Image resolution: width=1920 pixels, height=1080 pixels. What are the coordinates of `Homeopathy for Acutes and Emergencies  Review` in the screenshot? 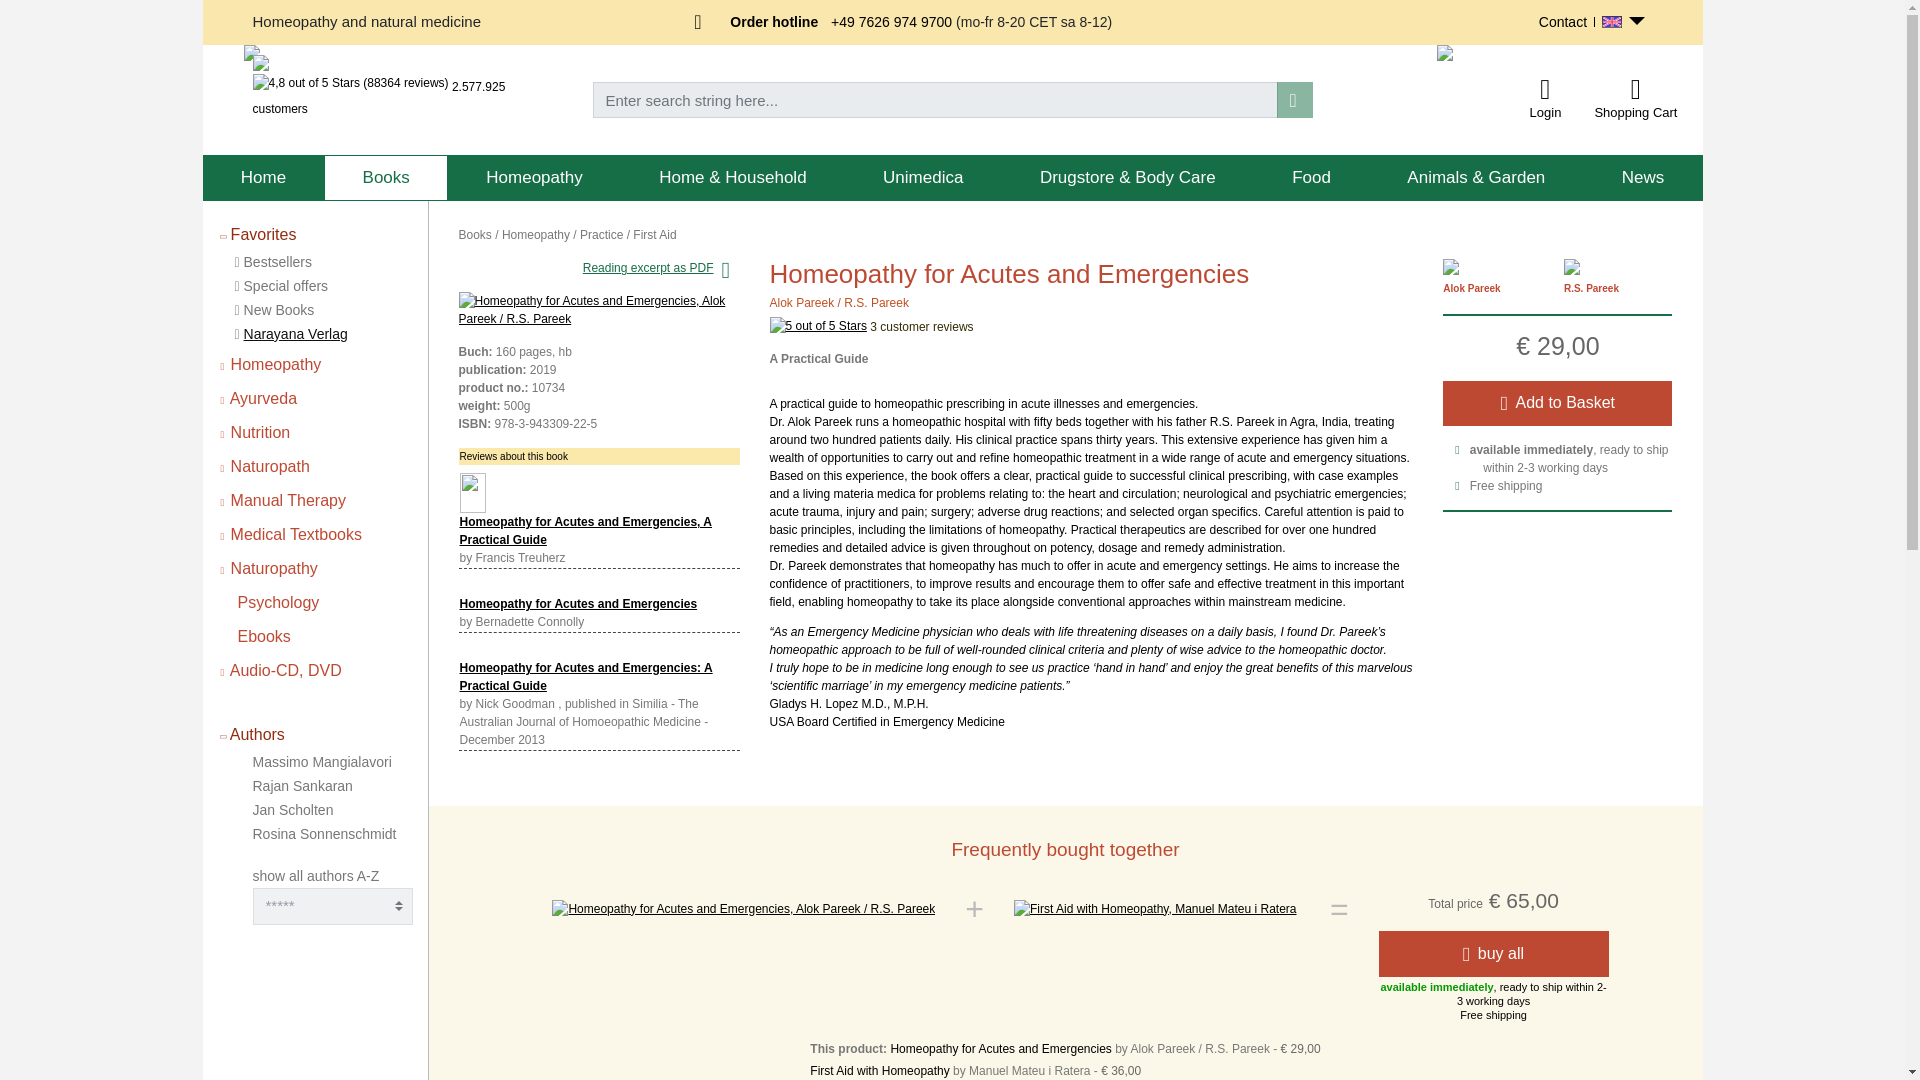 It's located at (579, 604).